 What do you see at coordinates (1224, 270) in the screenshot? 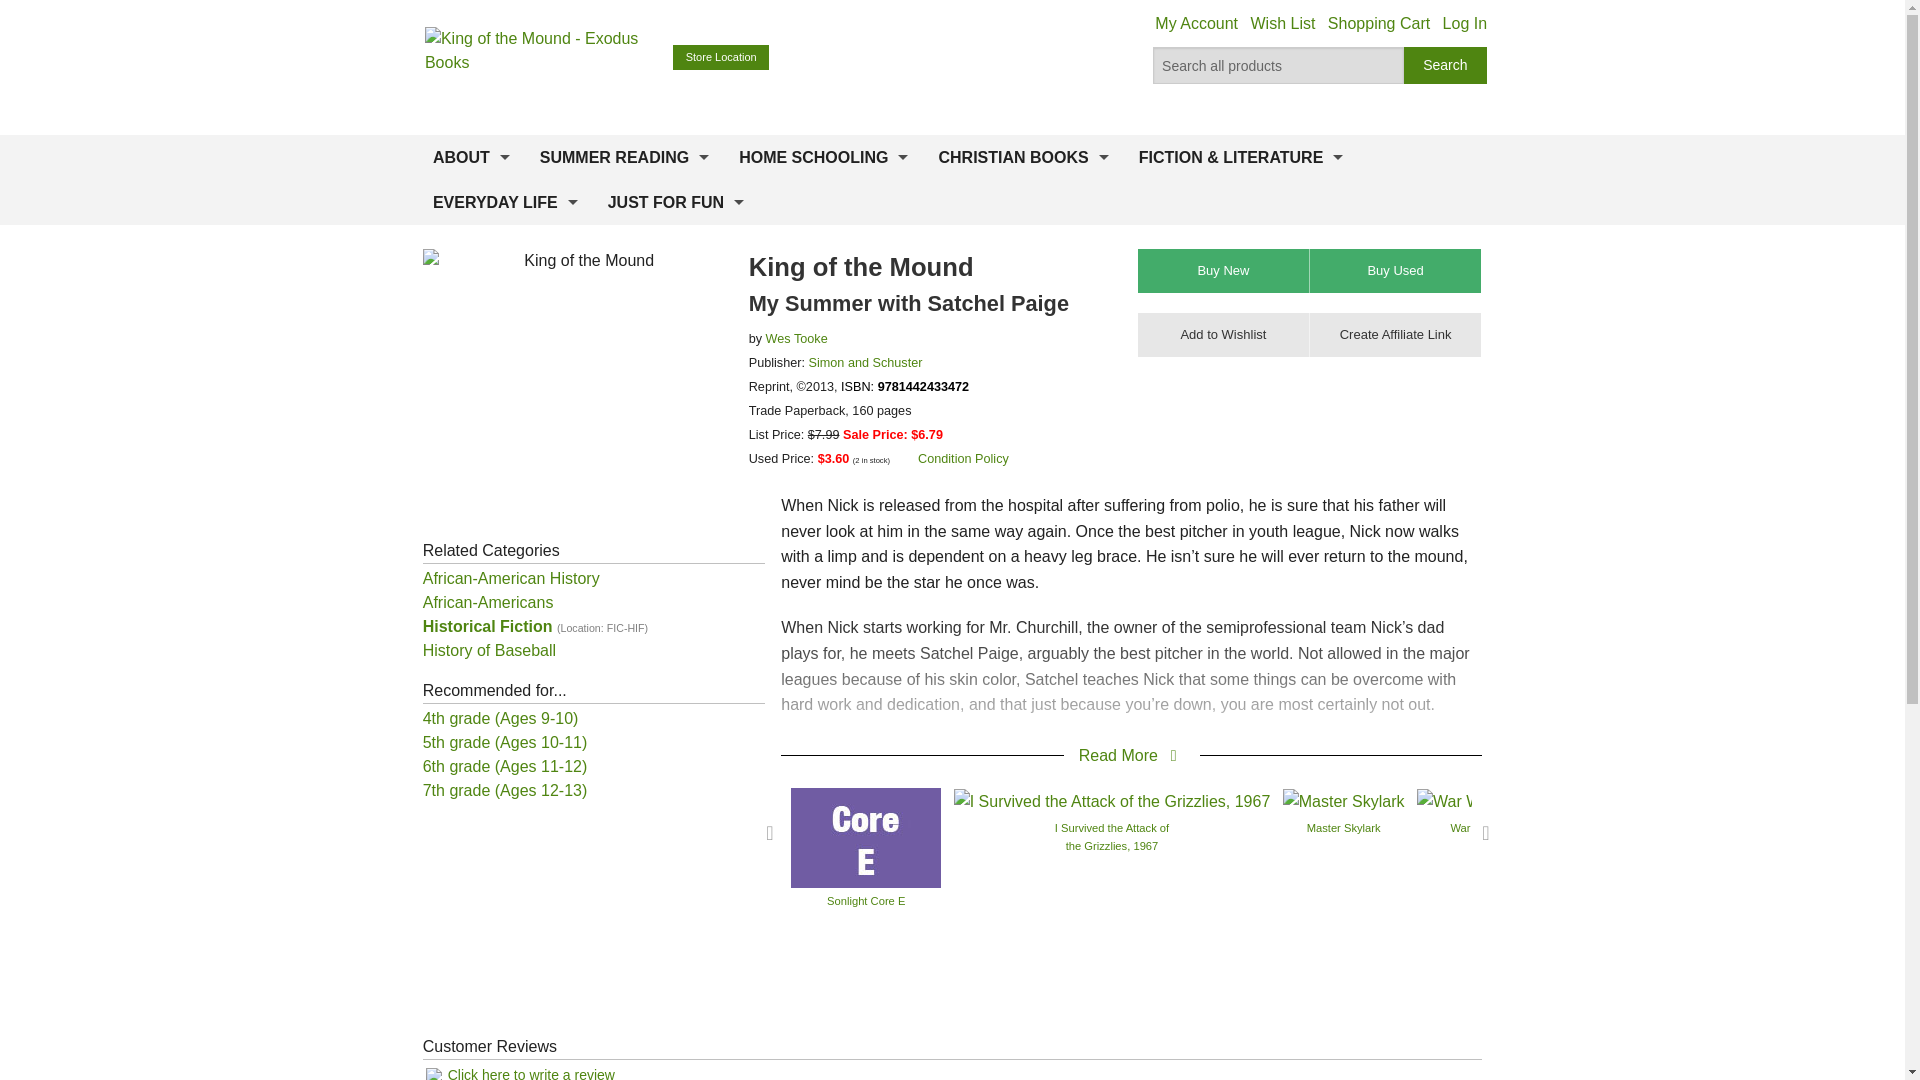
I see `Buy New` at bounding box center [1224, 270].